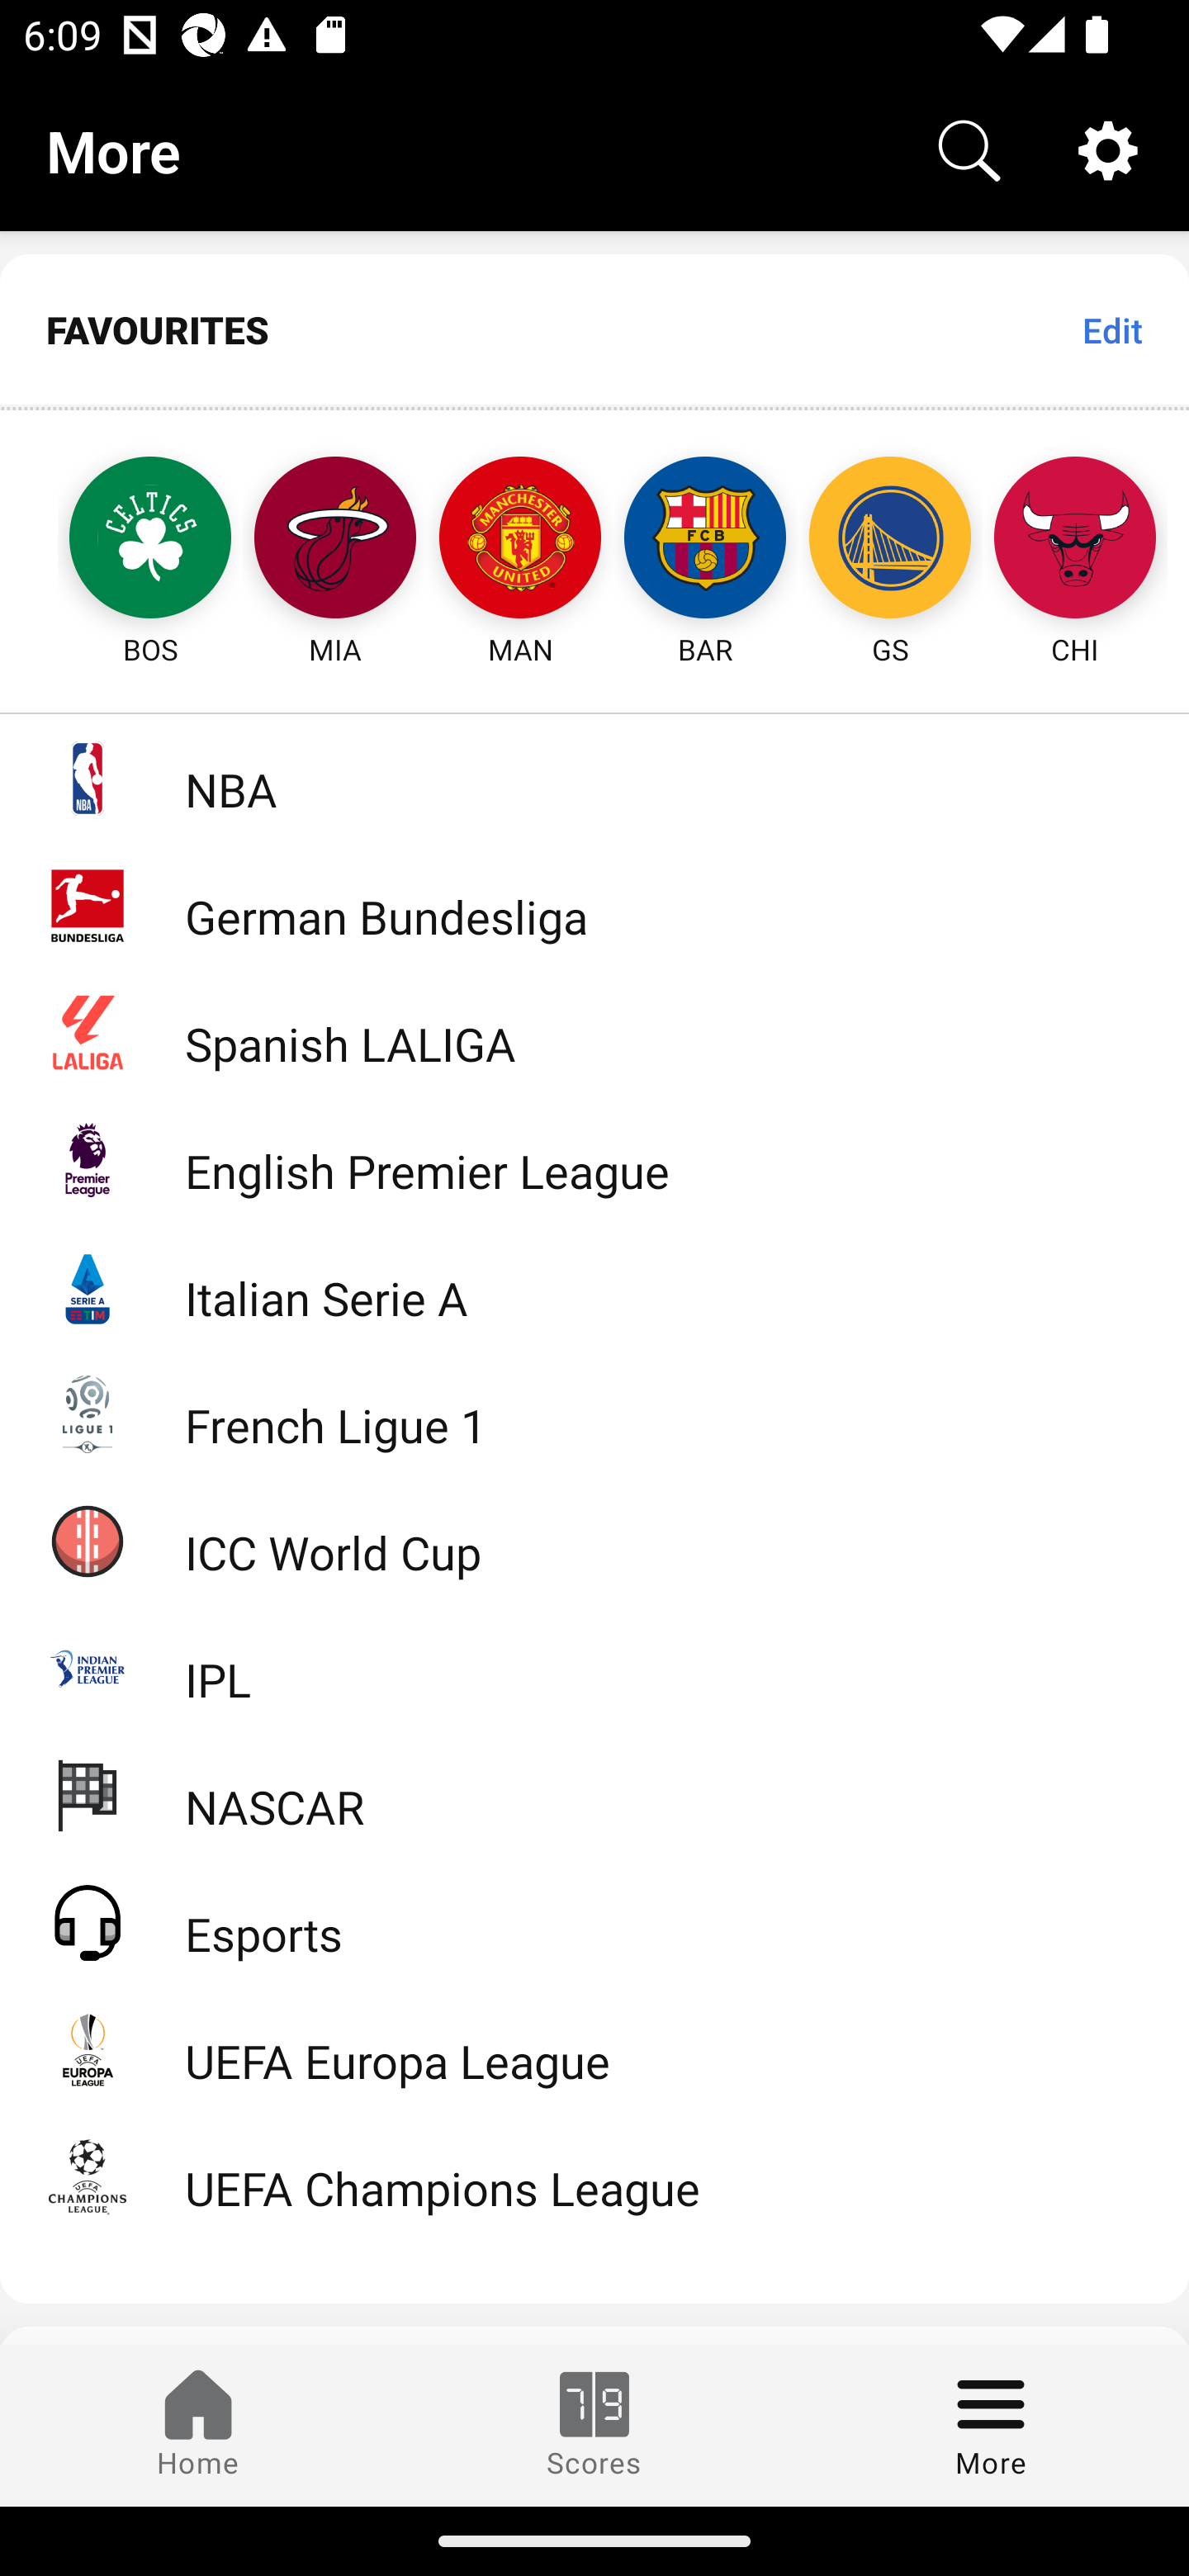 The height and width of the screenshot is (2576, 1189). Describe the element at coordinates (121, 540) in the screenshot. I see `BOS Boston Celtics` at that location.